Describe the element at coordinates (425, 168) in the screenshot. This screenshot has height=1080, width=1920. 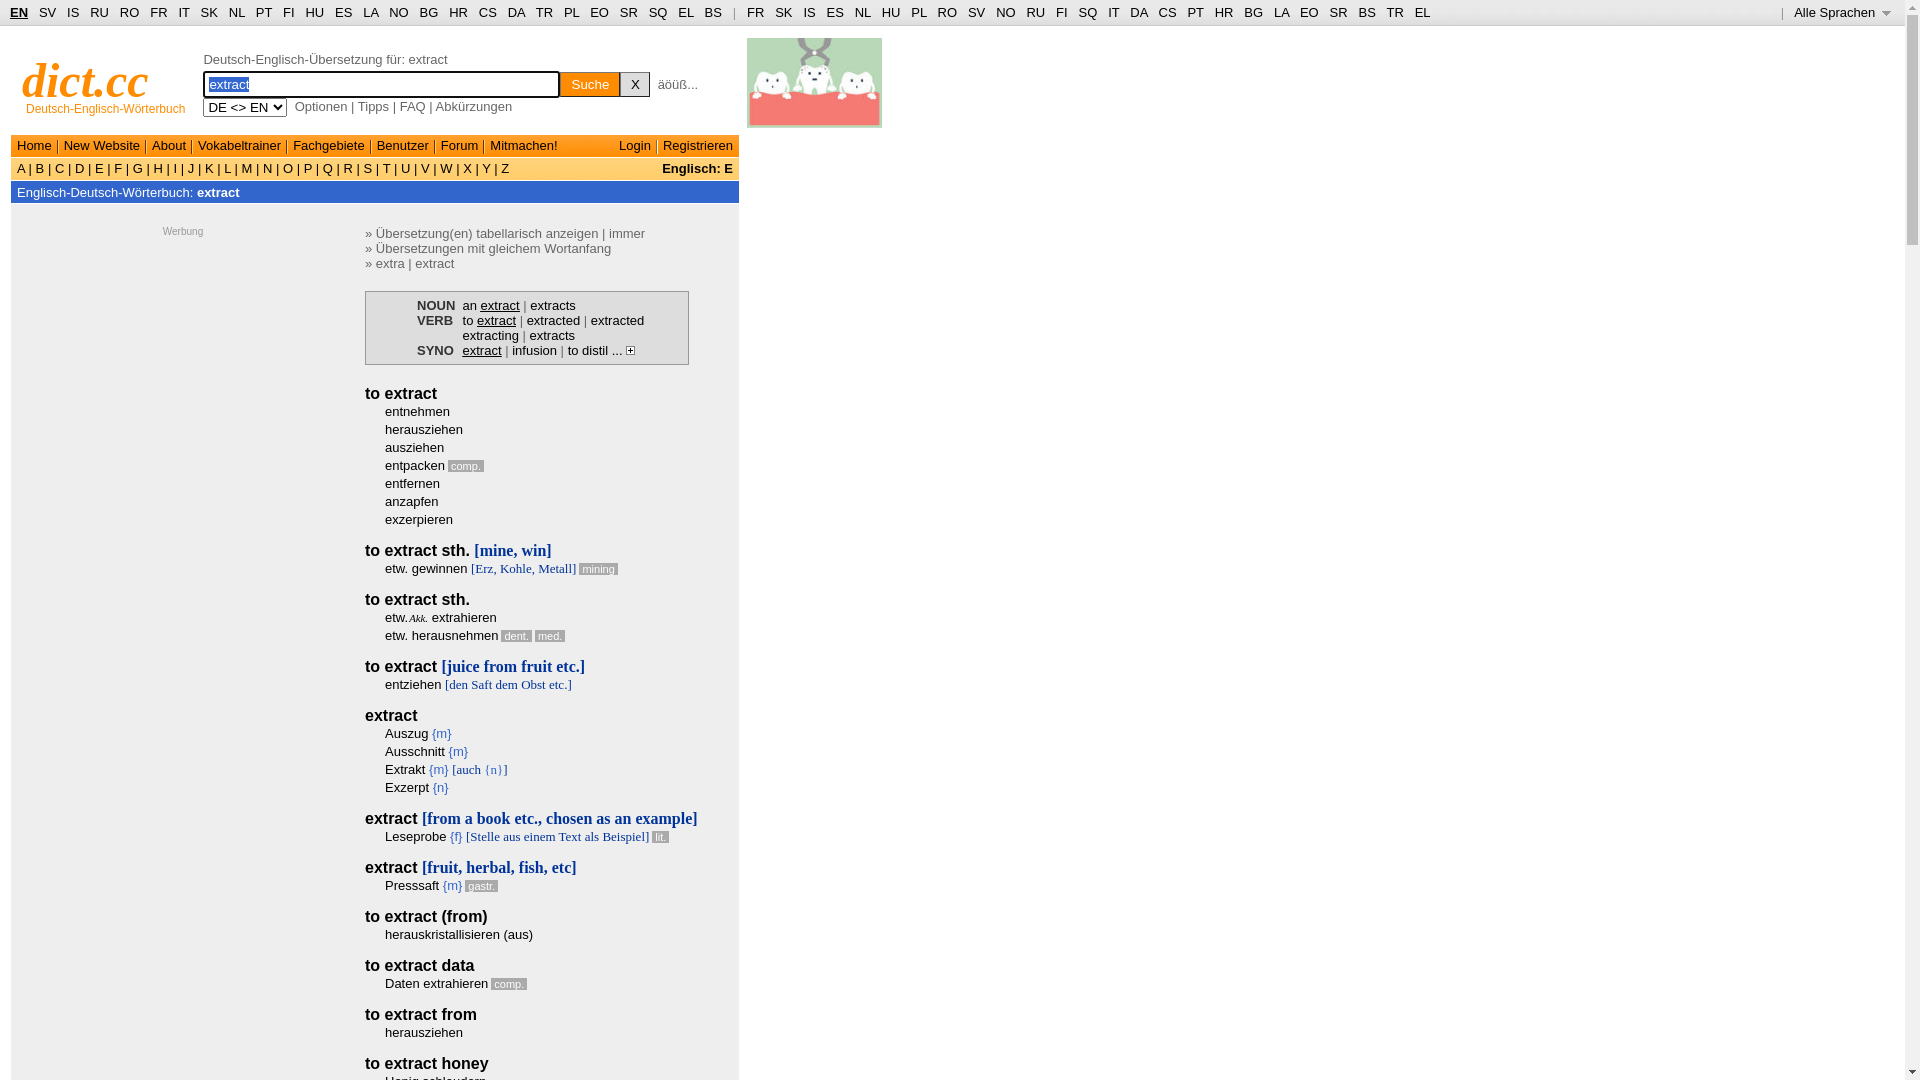
I see `V` at that location.